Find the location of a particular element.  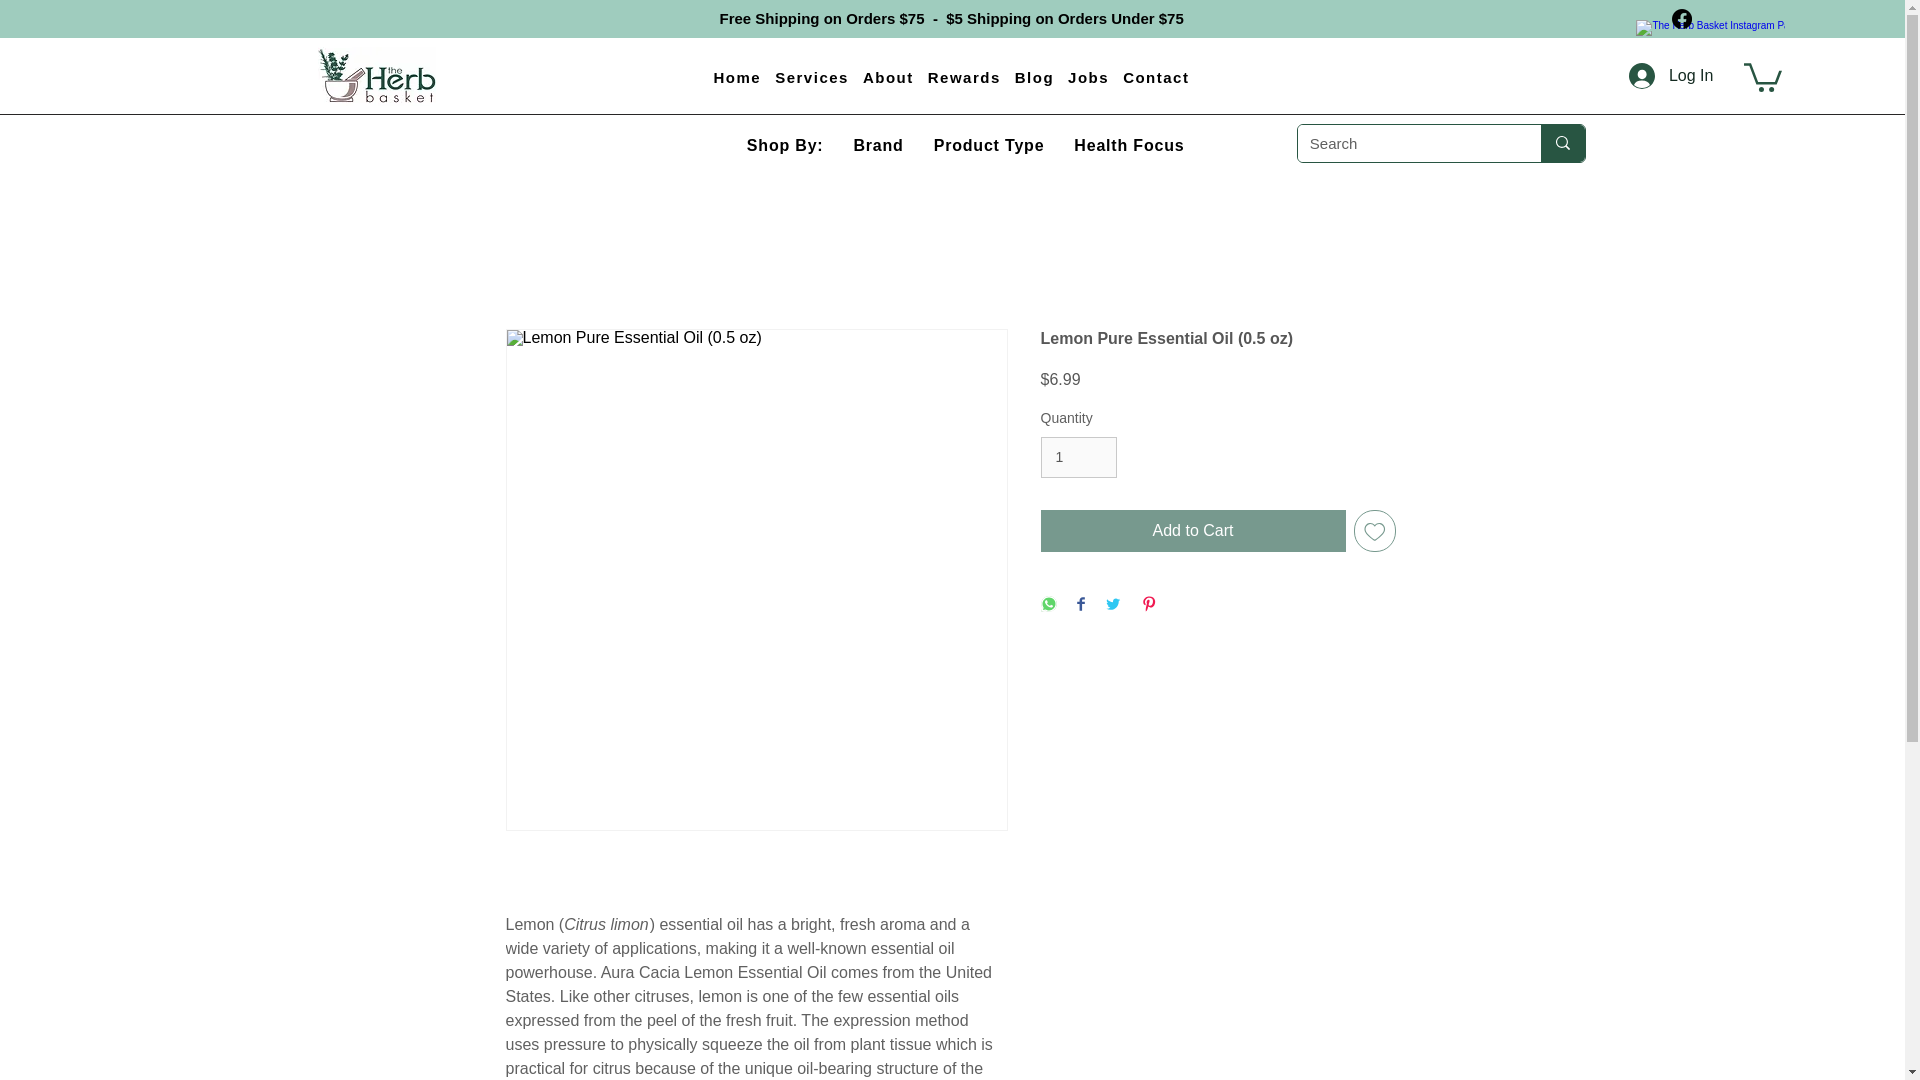

Log In is located at coordinates (1670, 74).